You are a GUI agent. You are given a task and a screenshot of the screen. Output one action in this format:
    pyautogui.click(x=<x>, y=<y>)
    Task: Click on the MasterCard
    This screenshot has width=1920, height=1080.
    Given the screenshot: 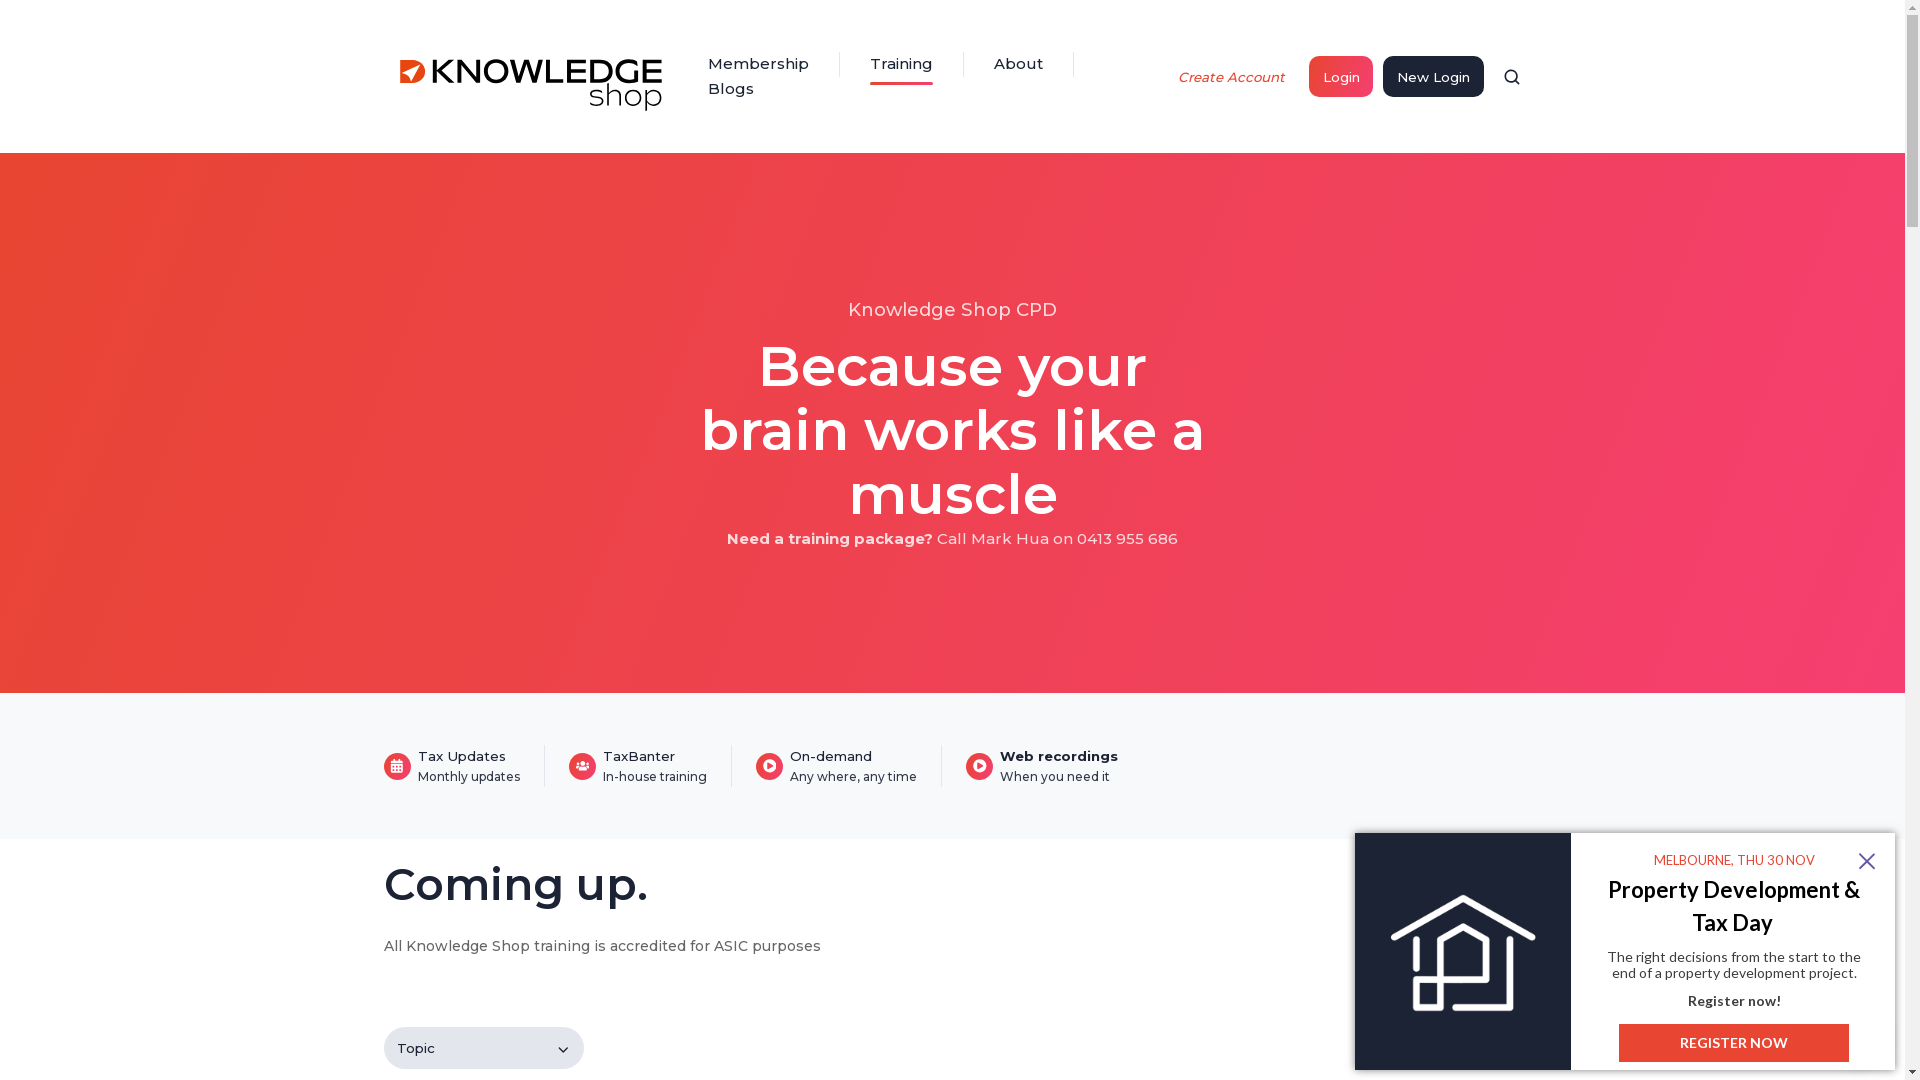 What is the action you would take?
    pyautogui.click(x=1004, y=329)
    